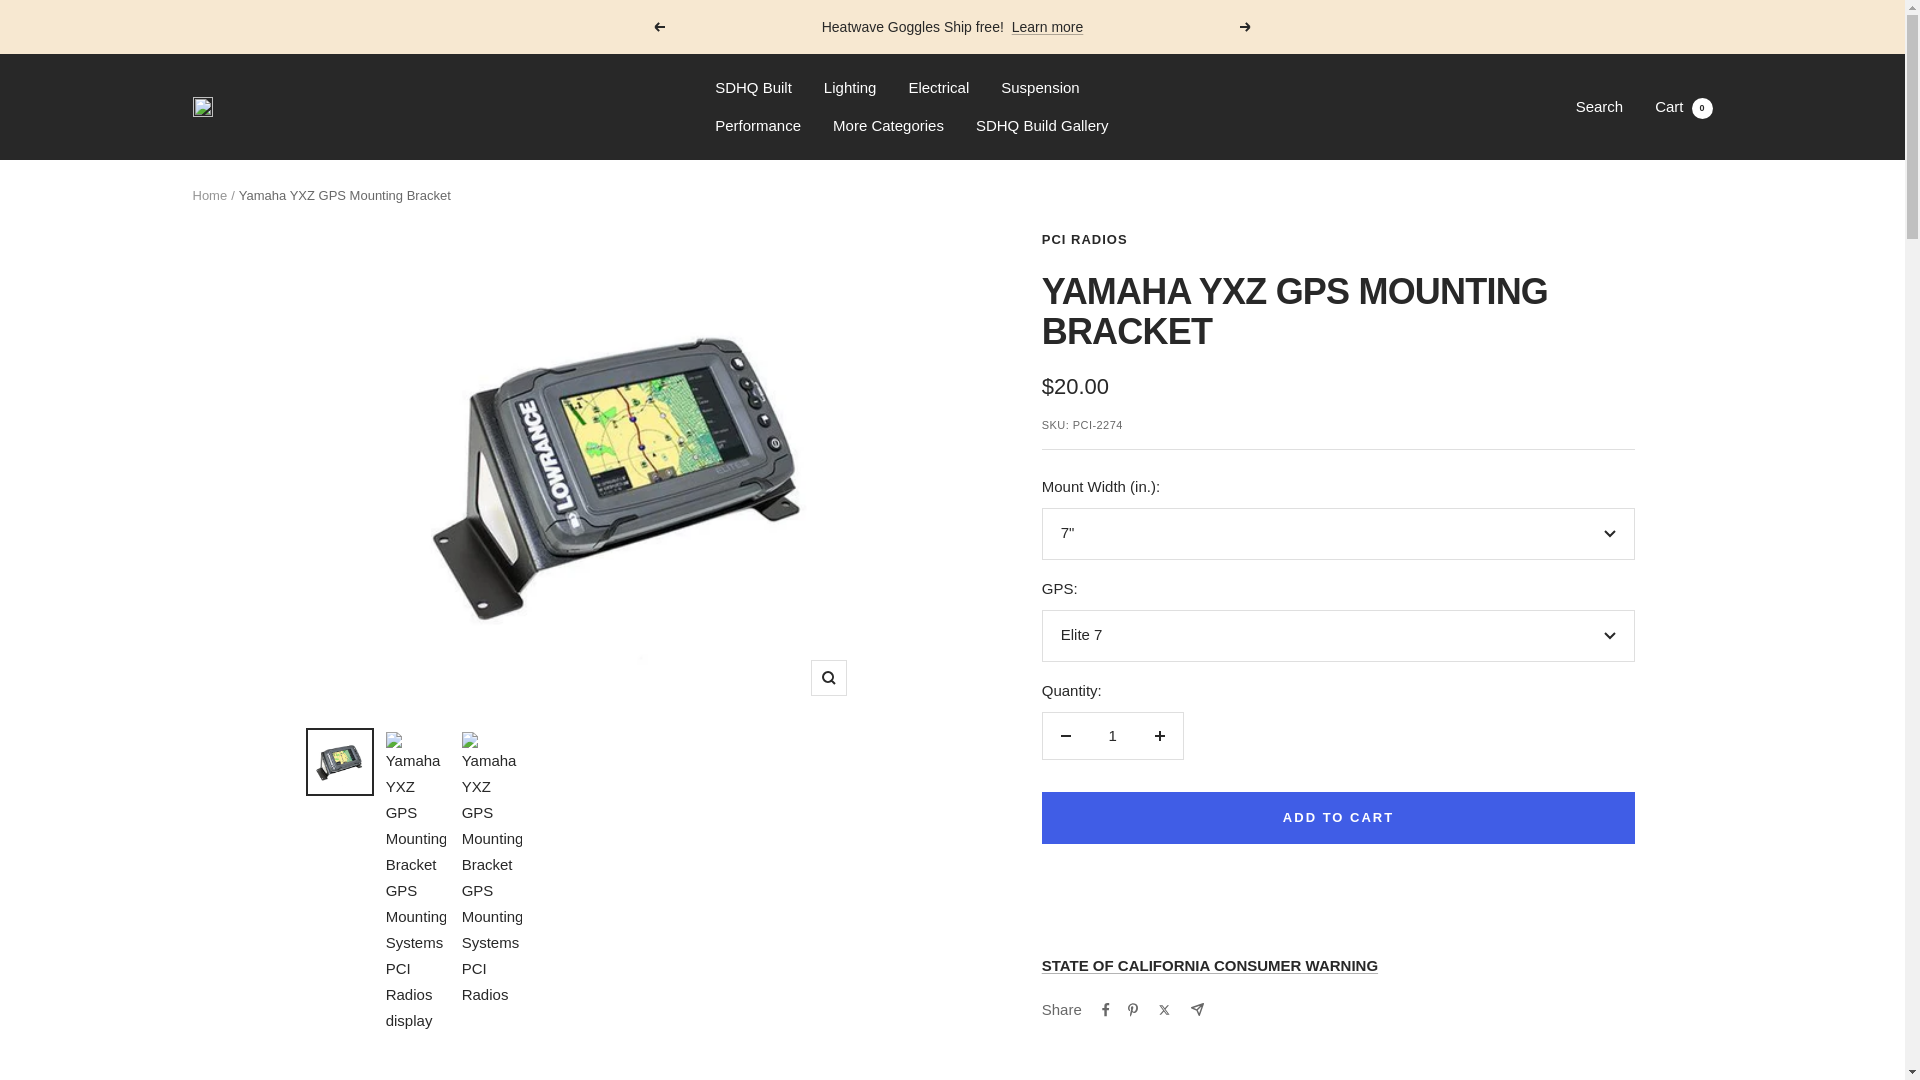 The height and width of the screenshot is (1080, 1920). What do you see at coordinates (658, 26) in the screenshot?
I see `Performance` at bounding box center [658, 26].